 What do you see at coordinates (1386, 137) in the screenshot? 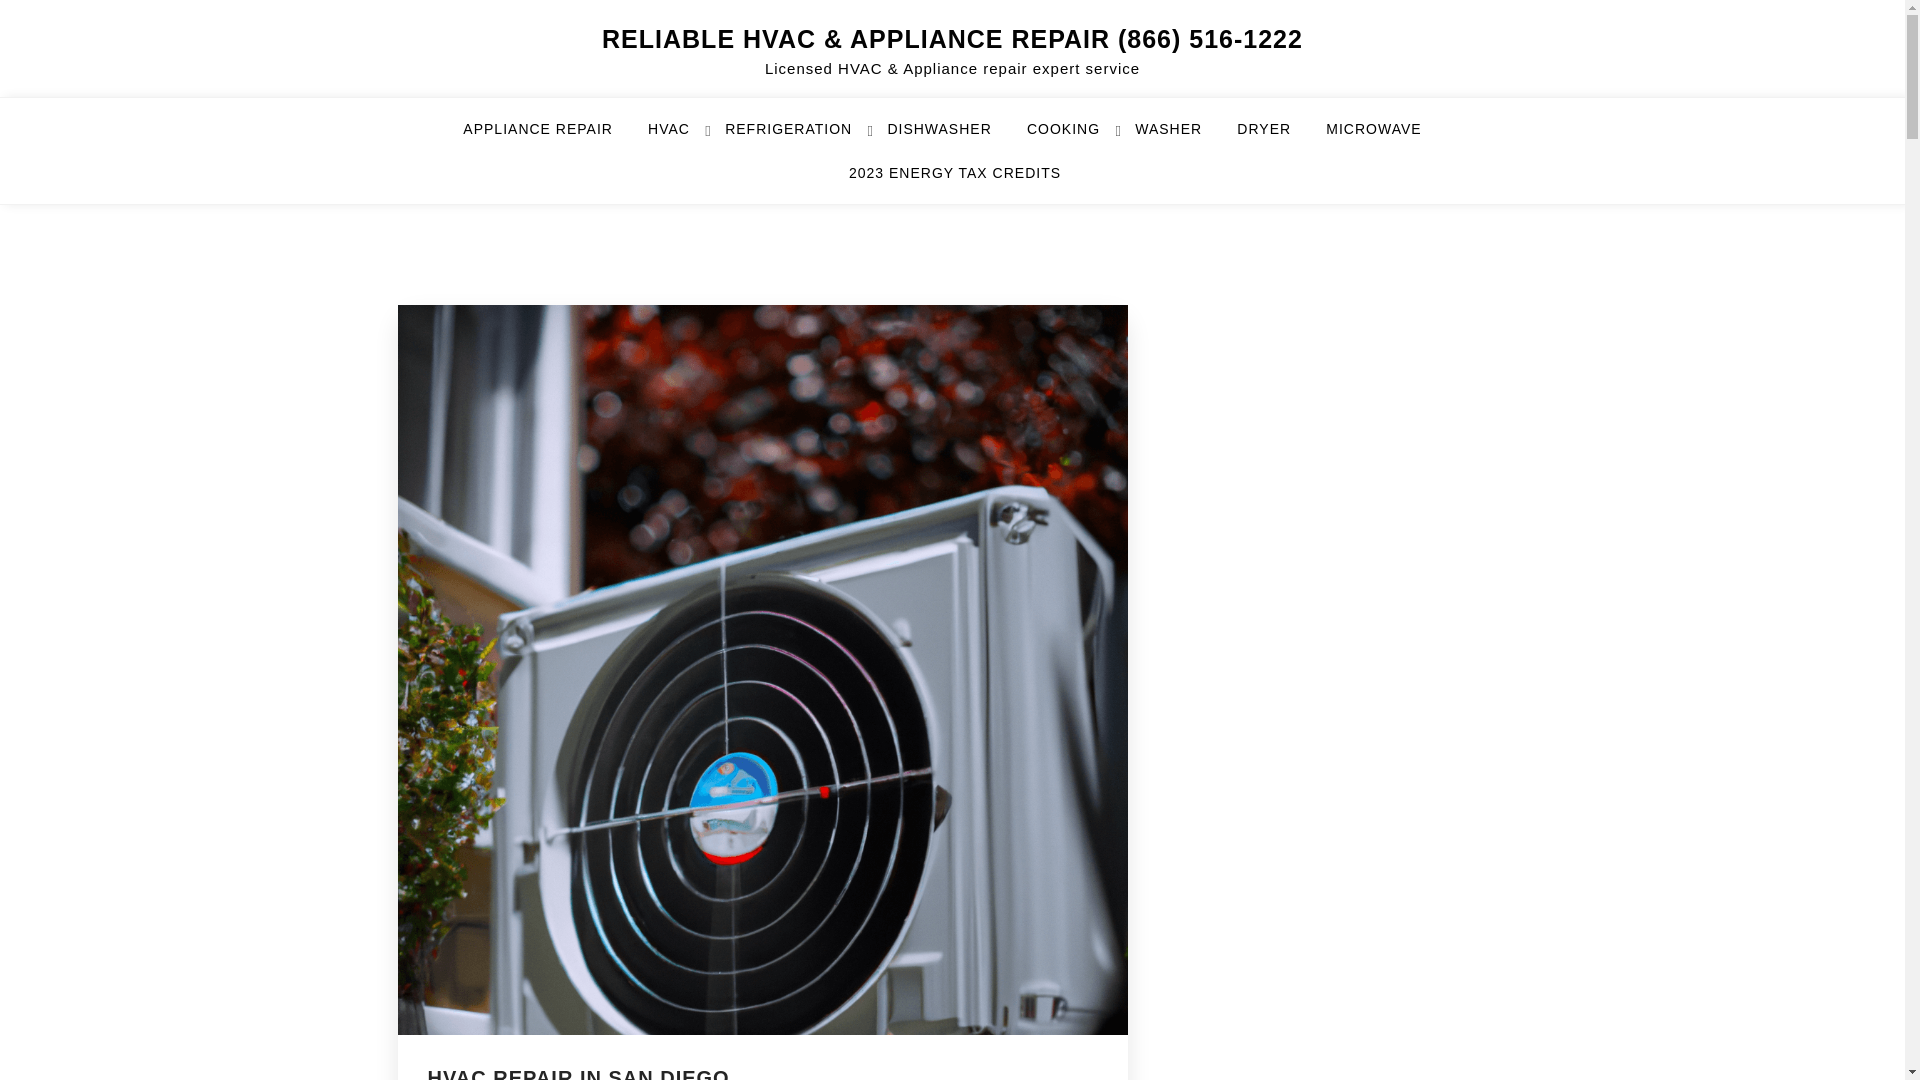
I see `MICROWAVE` at bounding box center [1386, 137].